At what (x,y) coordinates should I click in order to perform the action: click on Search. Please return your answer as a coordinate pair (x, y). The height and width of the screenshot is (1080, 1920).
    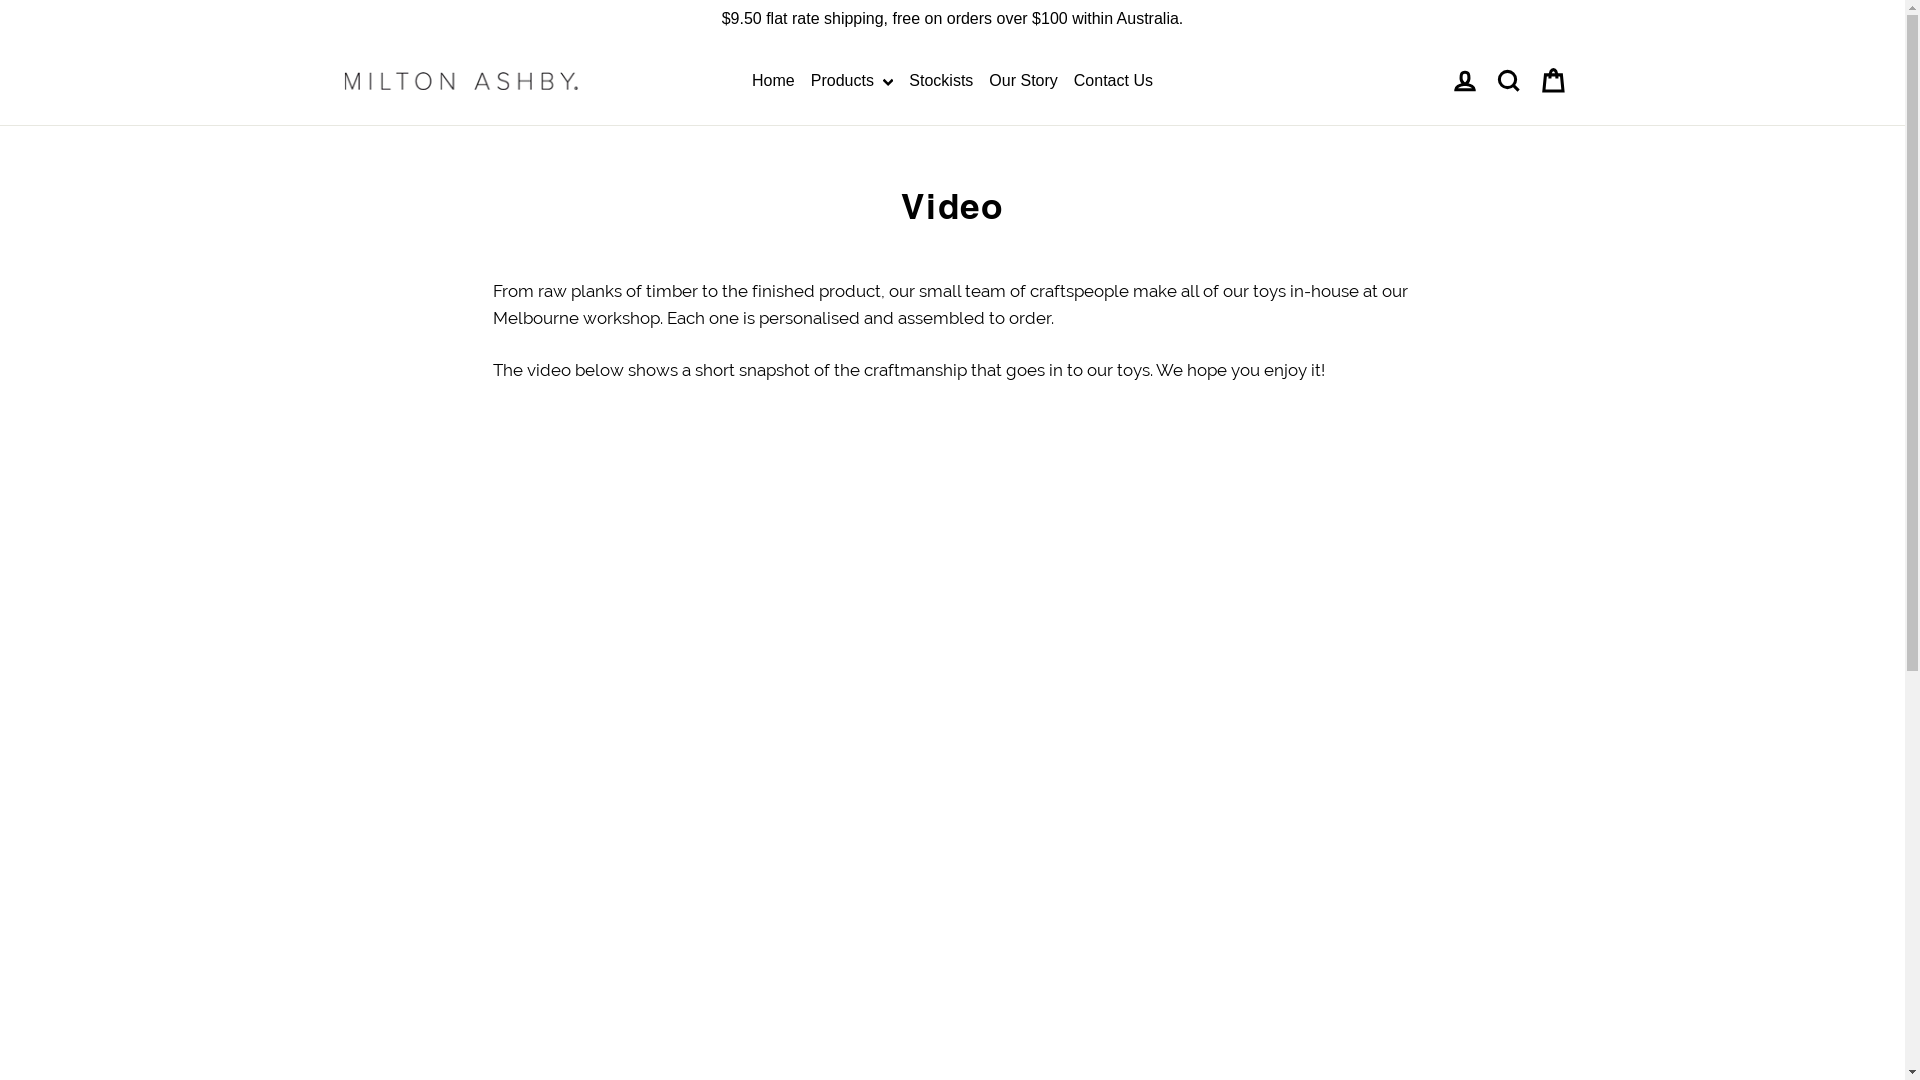
    Looking at the image, I should click on (1508, 81).